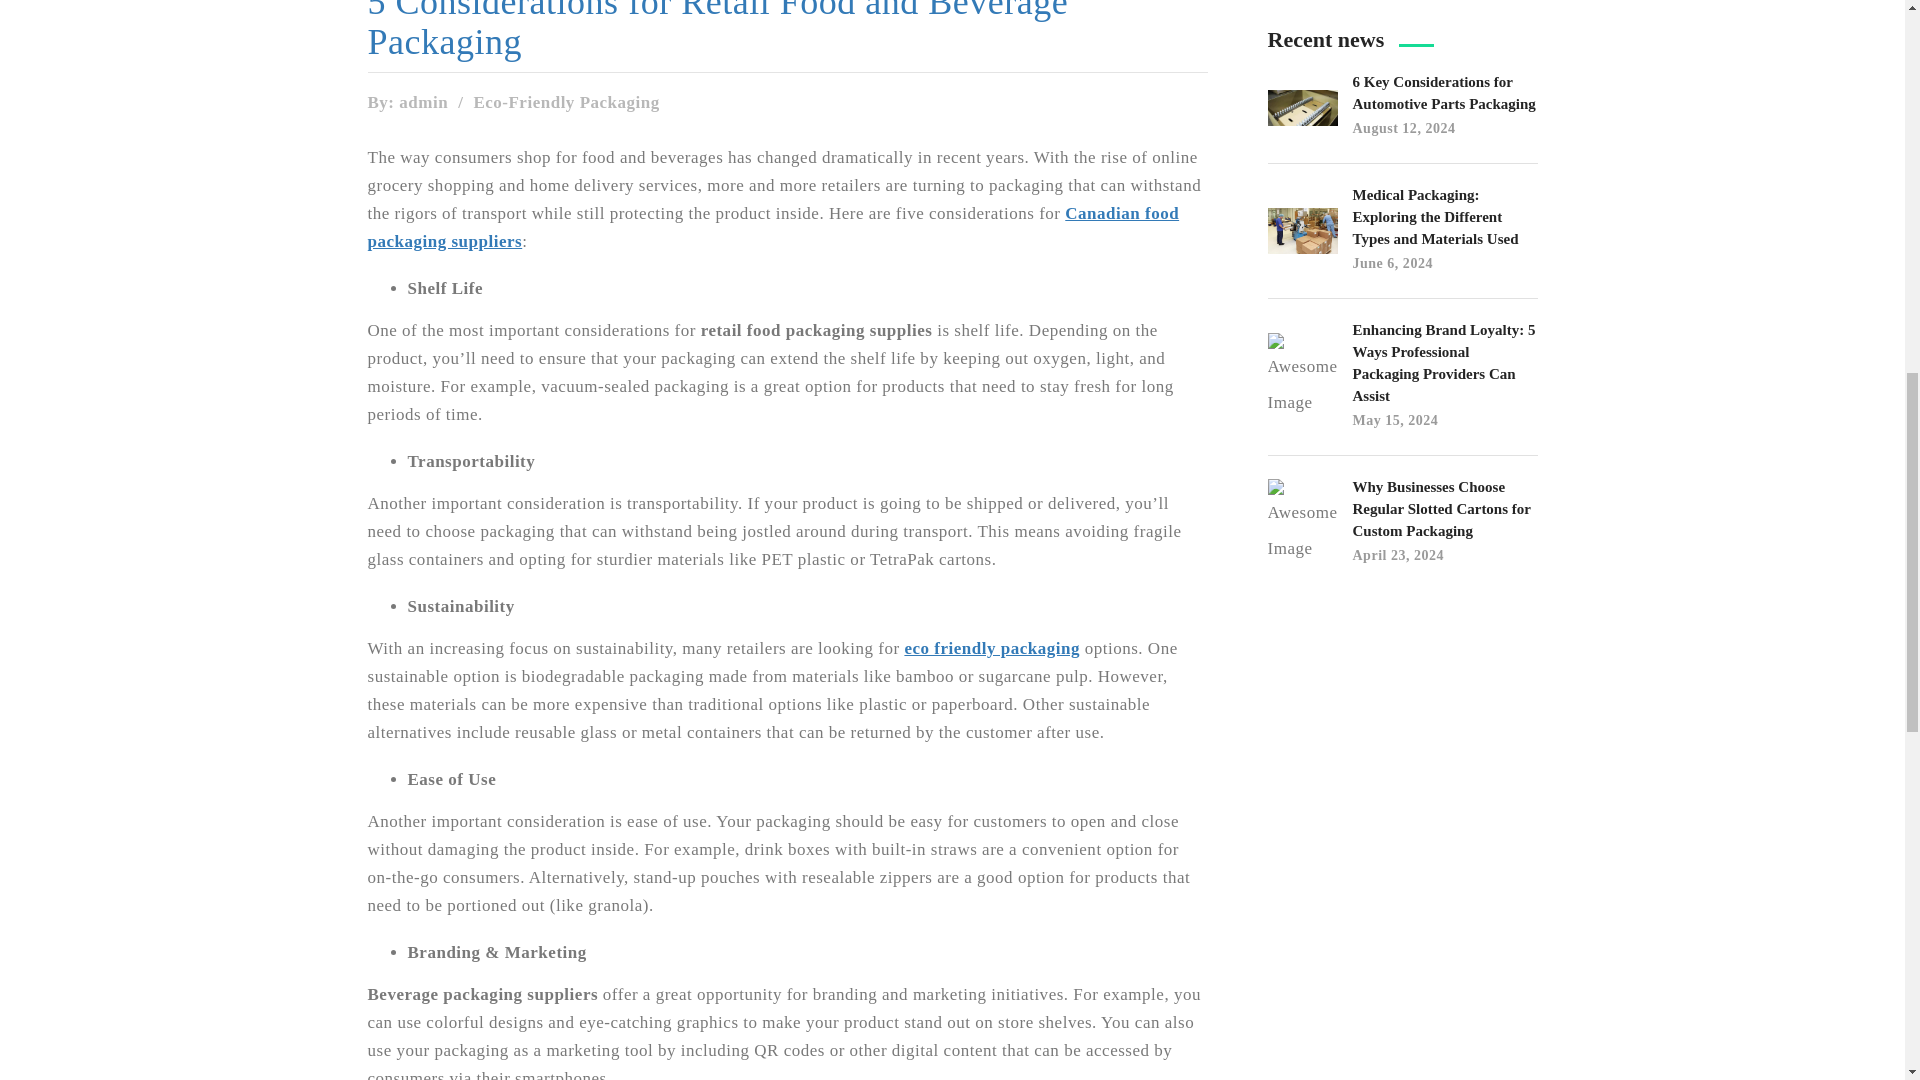 The width and height of the screenshot is (1920, 1080). What do you see at coordinates (788, 30) in the screenshot?
I see `5 Considerations for Retail Food and Beverage Packaging` at bounding box center [788, 30].